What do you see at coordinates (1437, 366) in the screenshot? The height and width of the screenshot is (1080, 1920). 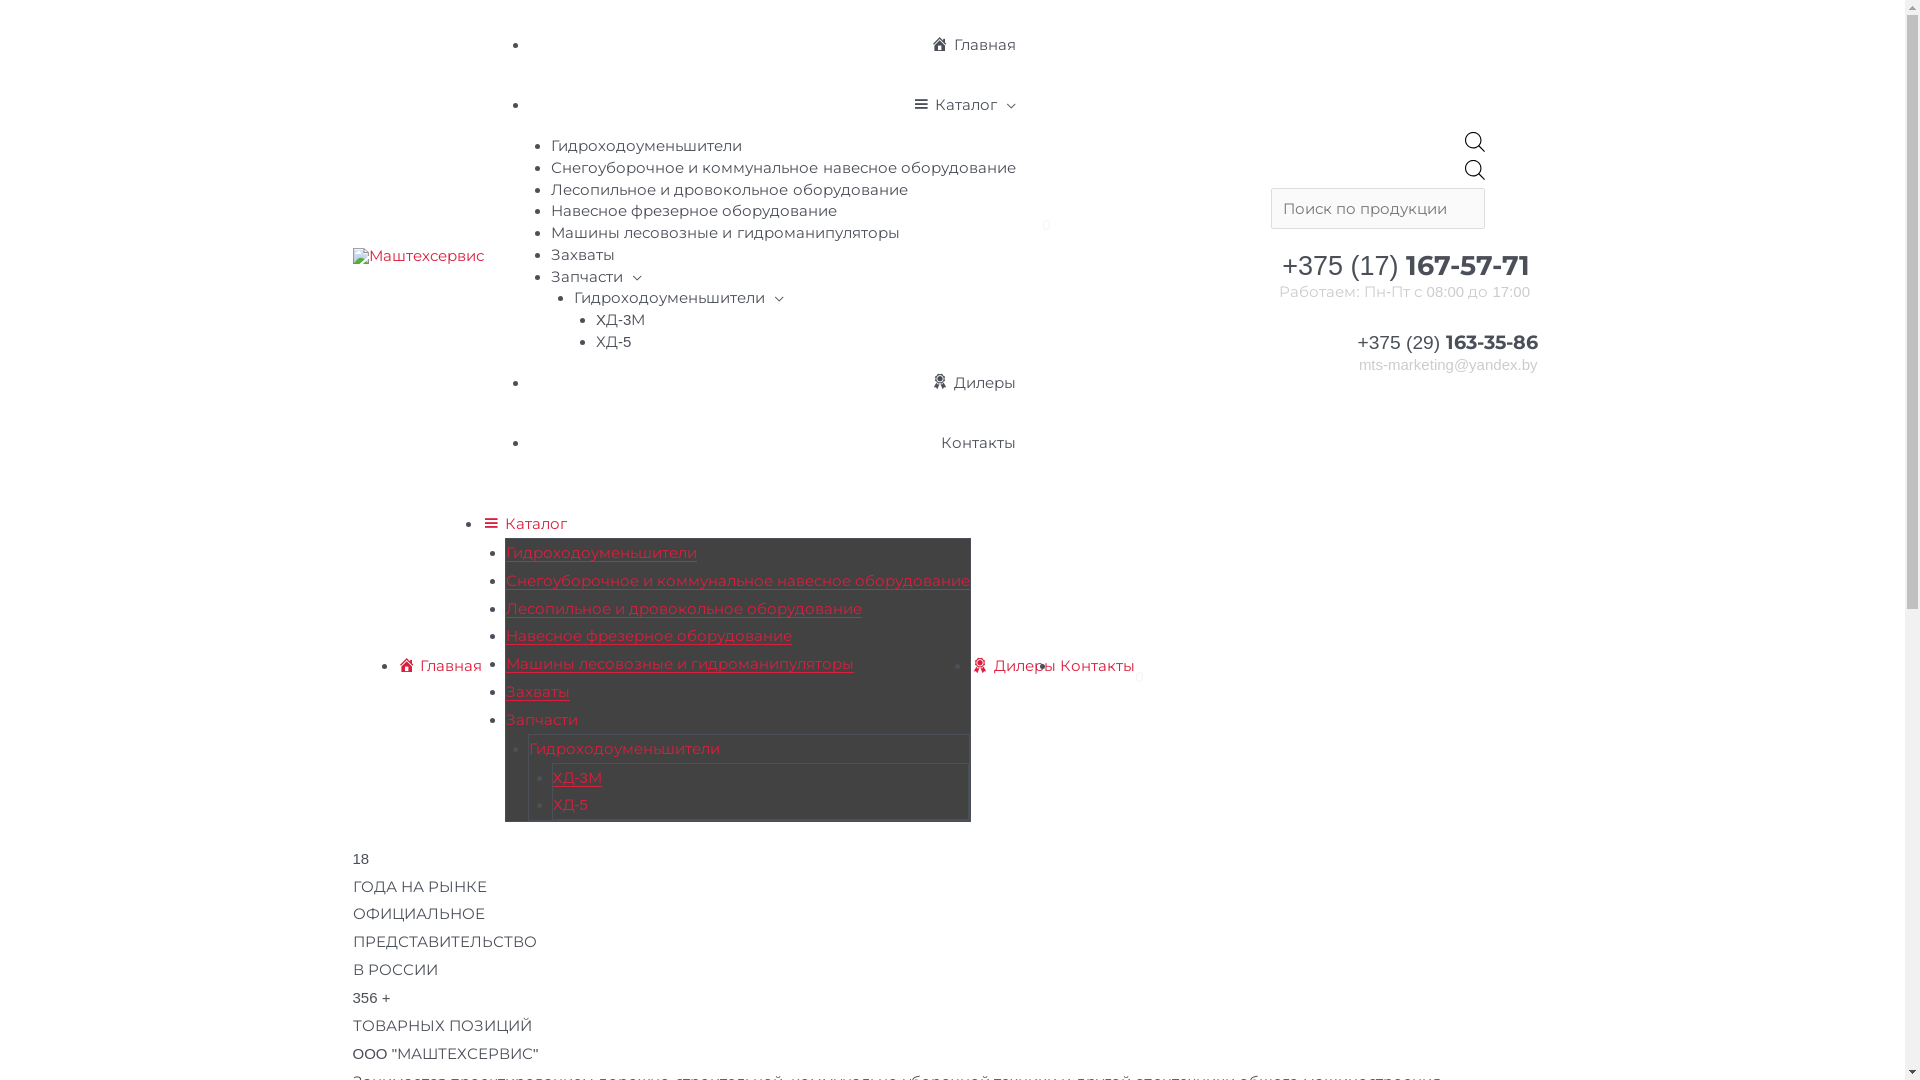 I see `mts-marketing@yandex.by` at bounding box center [1437, 366].